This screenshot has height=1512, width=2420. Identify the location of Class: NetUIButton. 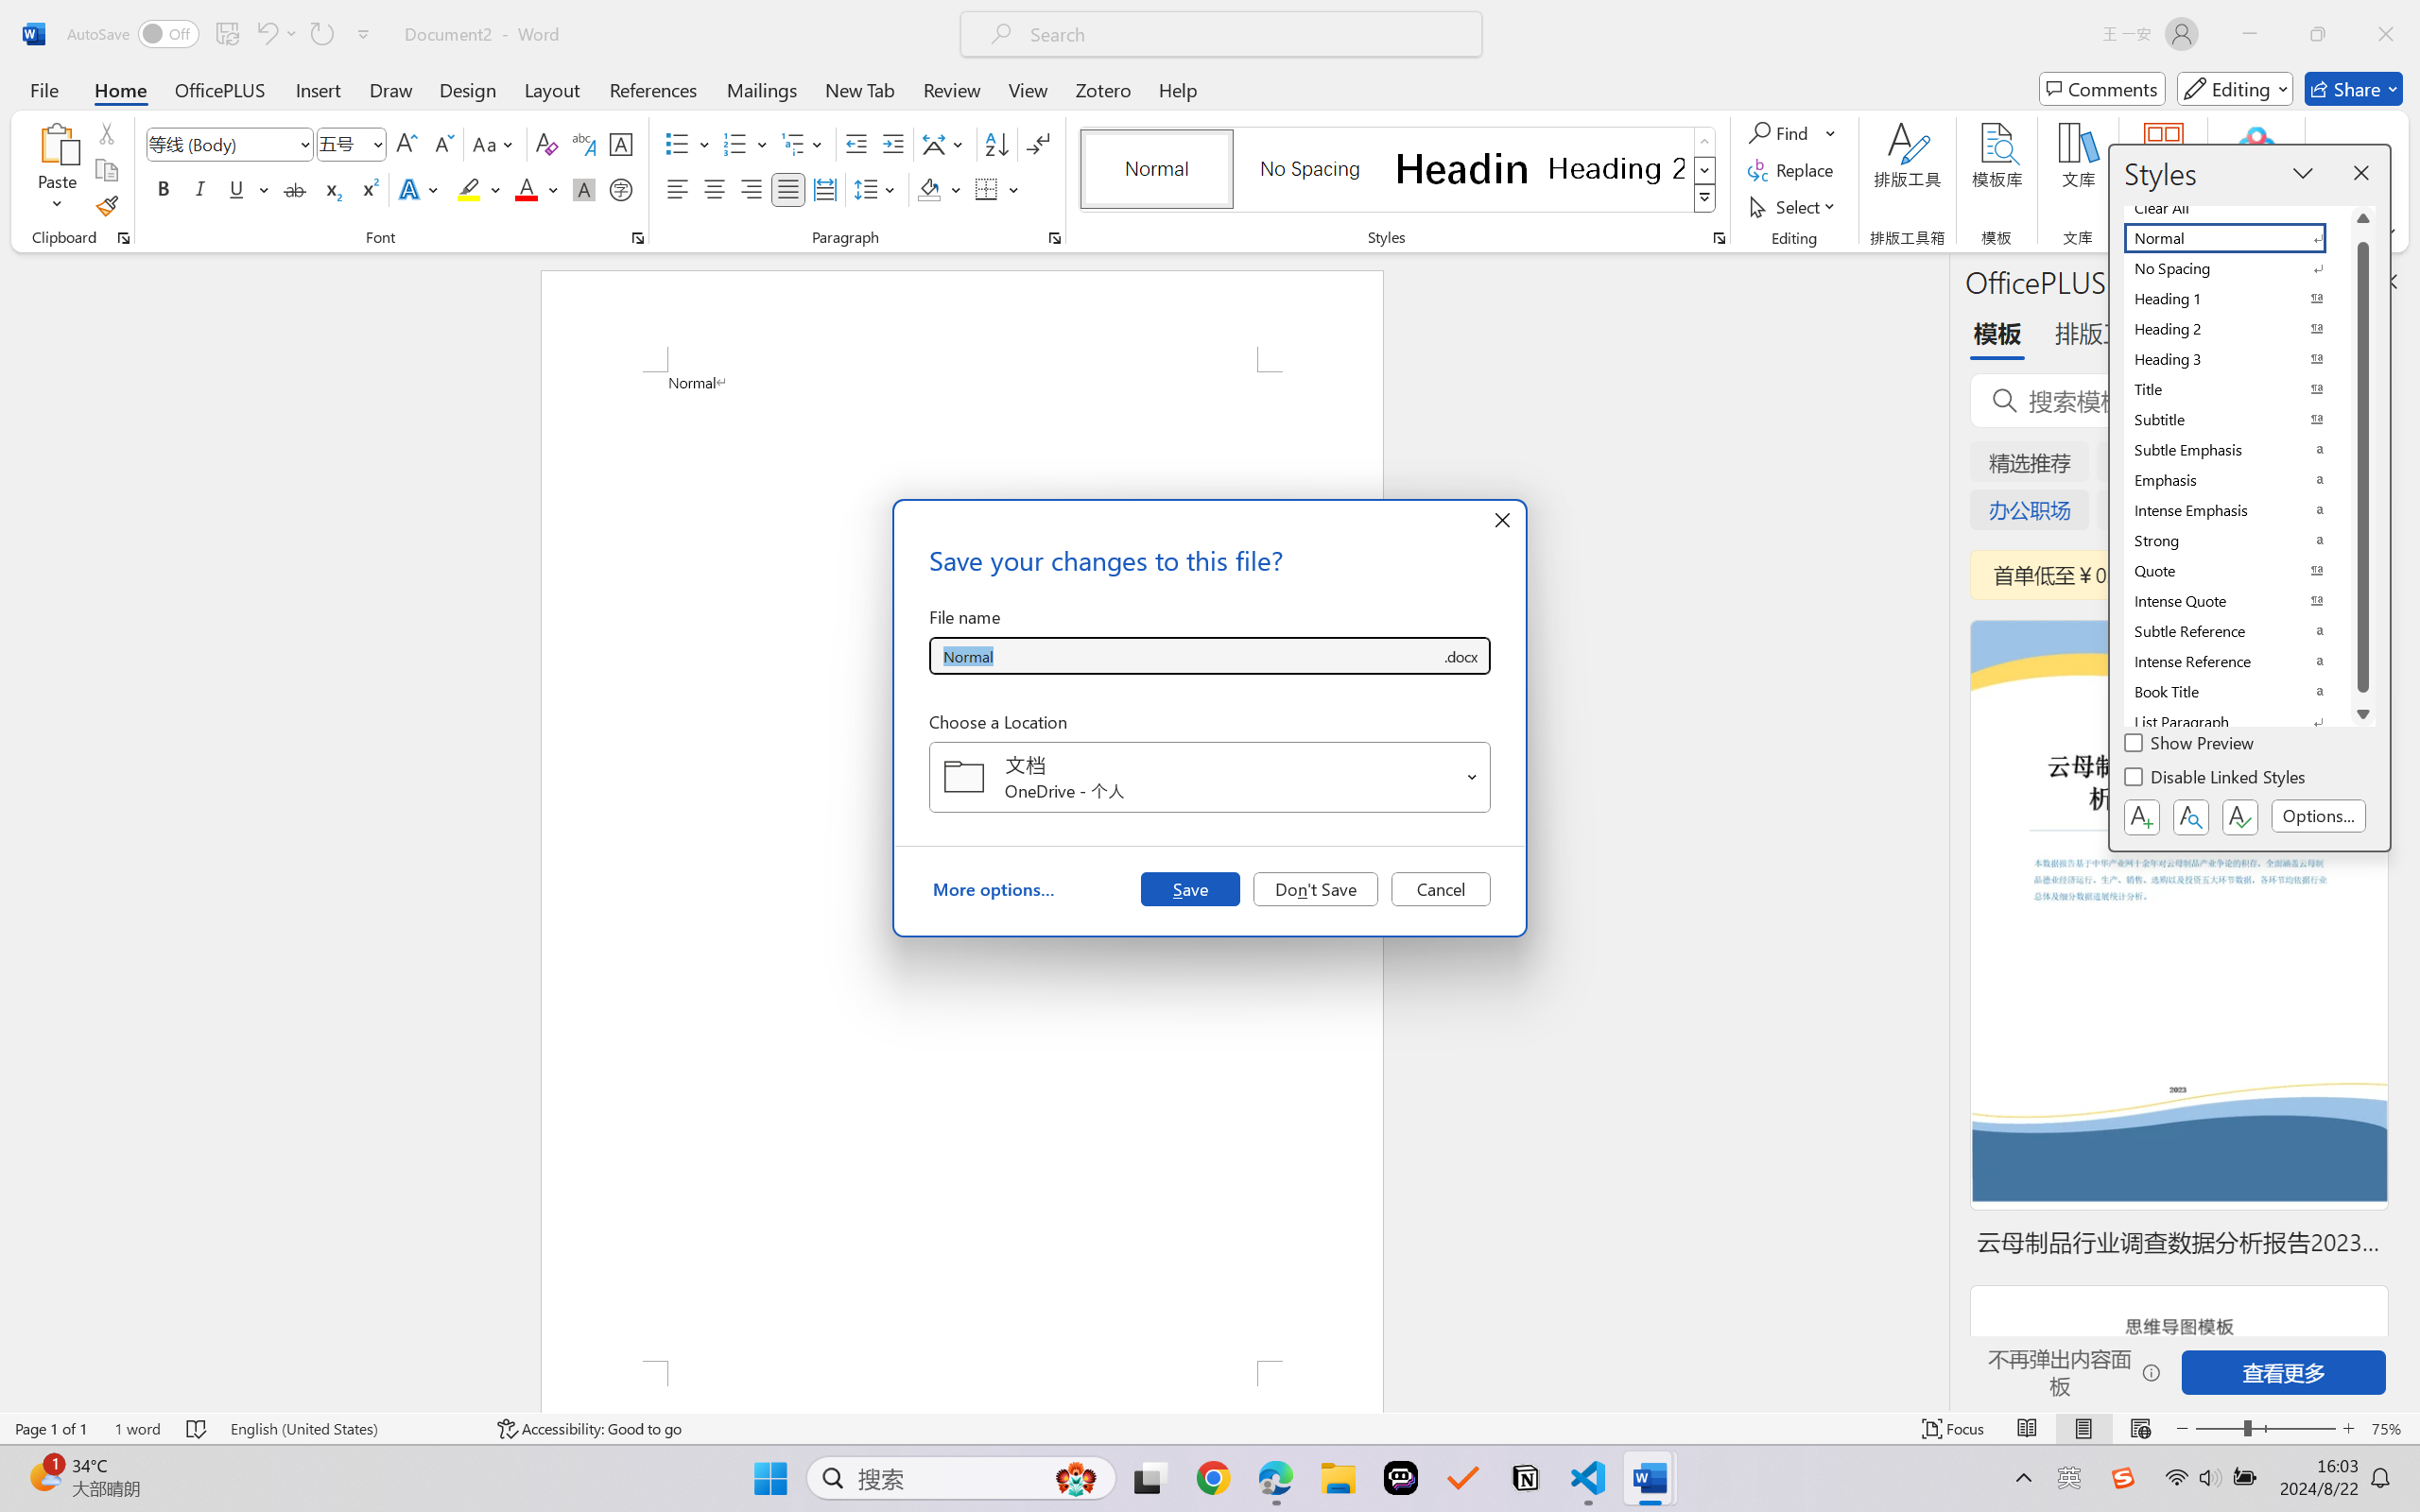
(2239, 816).